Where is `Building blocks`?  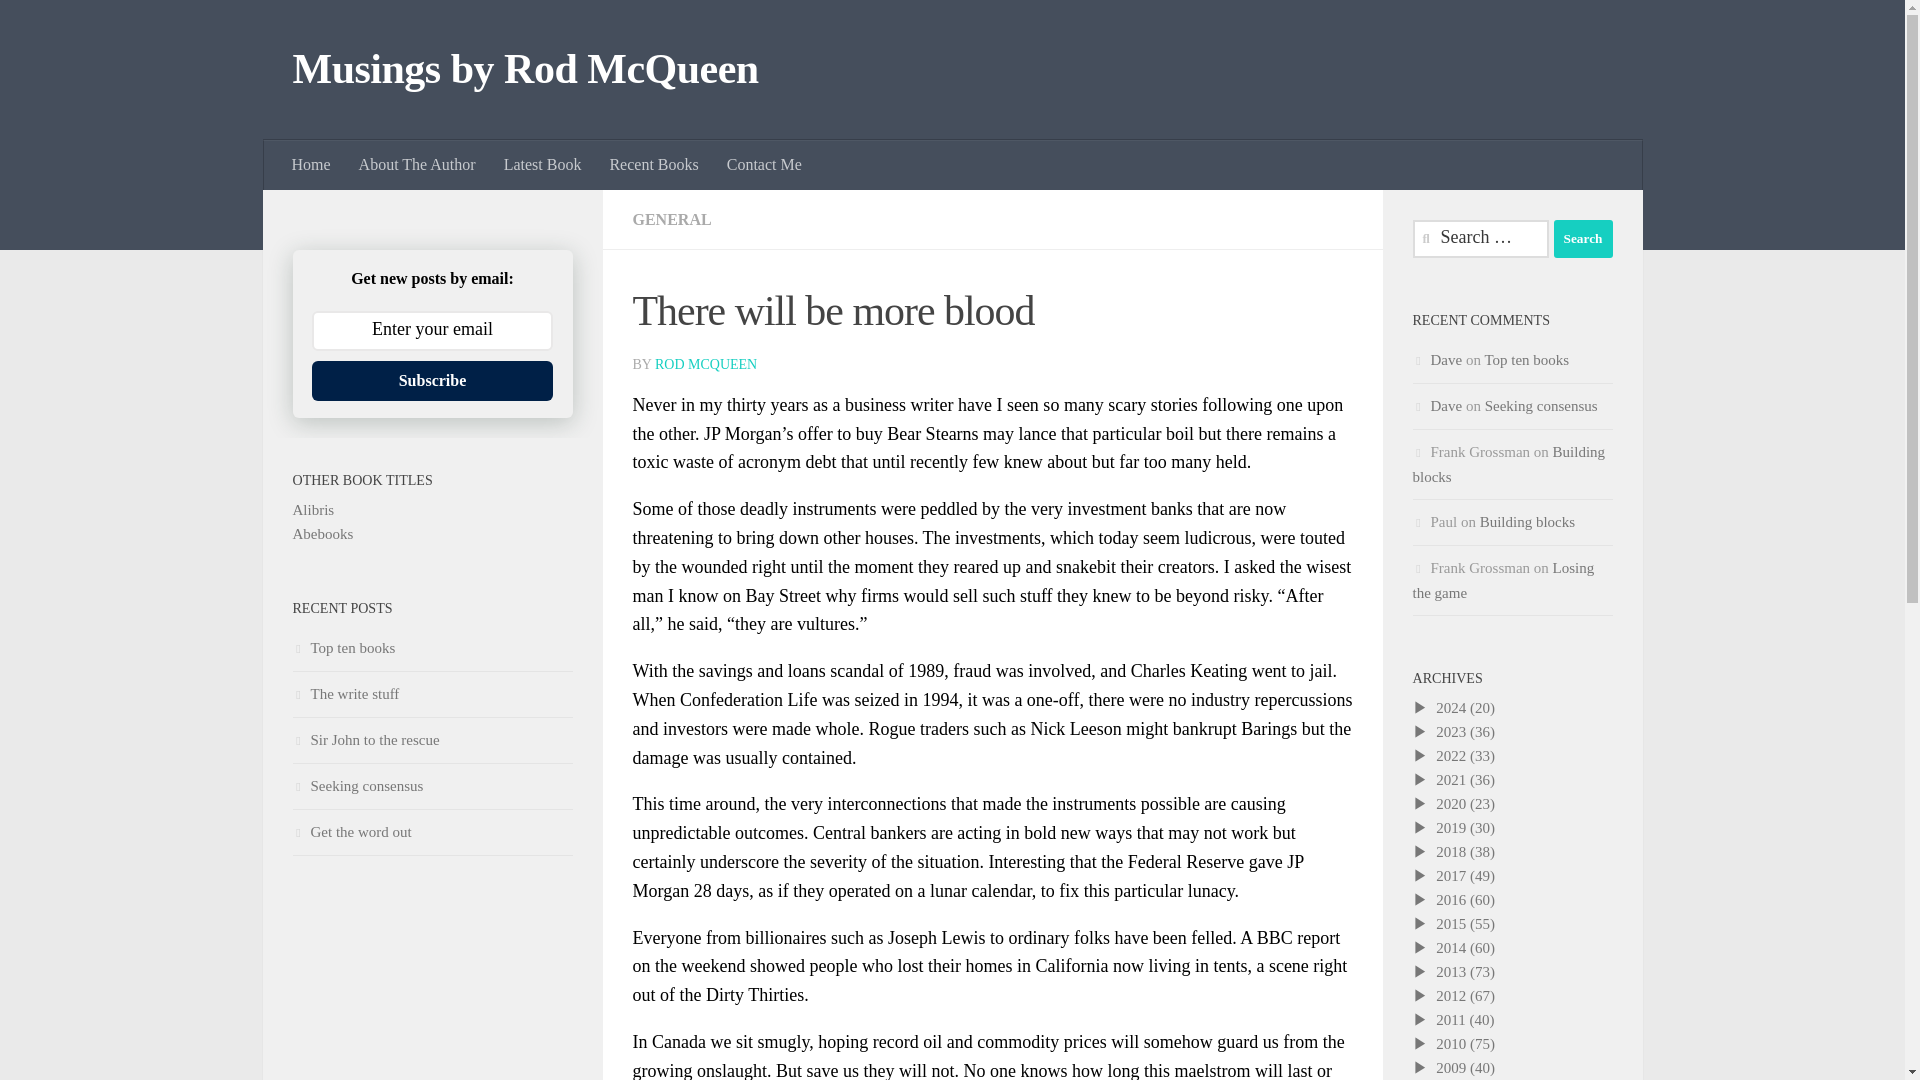 Building blocks is located at coordinates (1527, 522).